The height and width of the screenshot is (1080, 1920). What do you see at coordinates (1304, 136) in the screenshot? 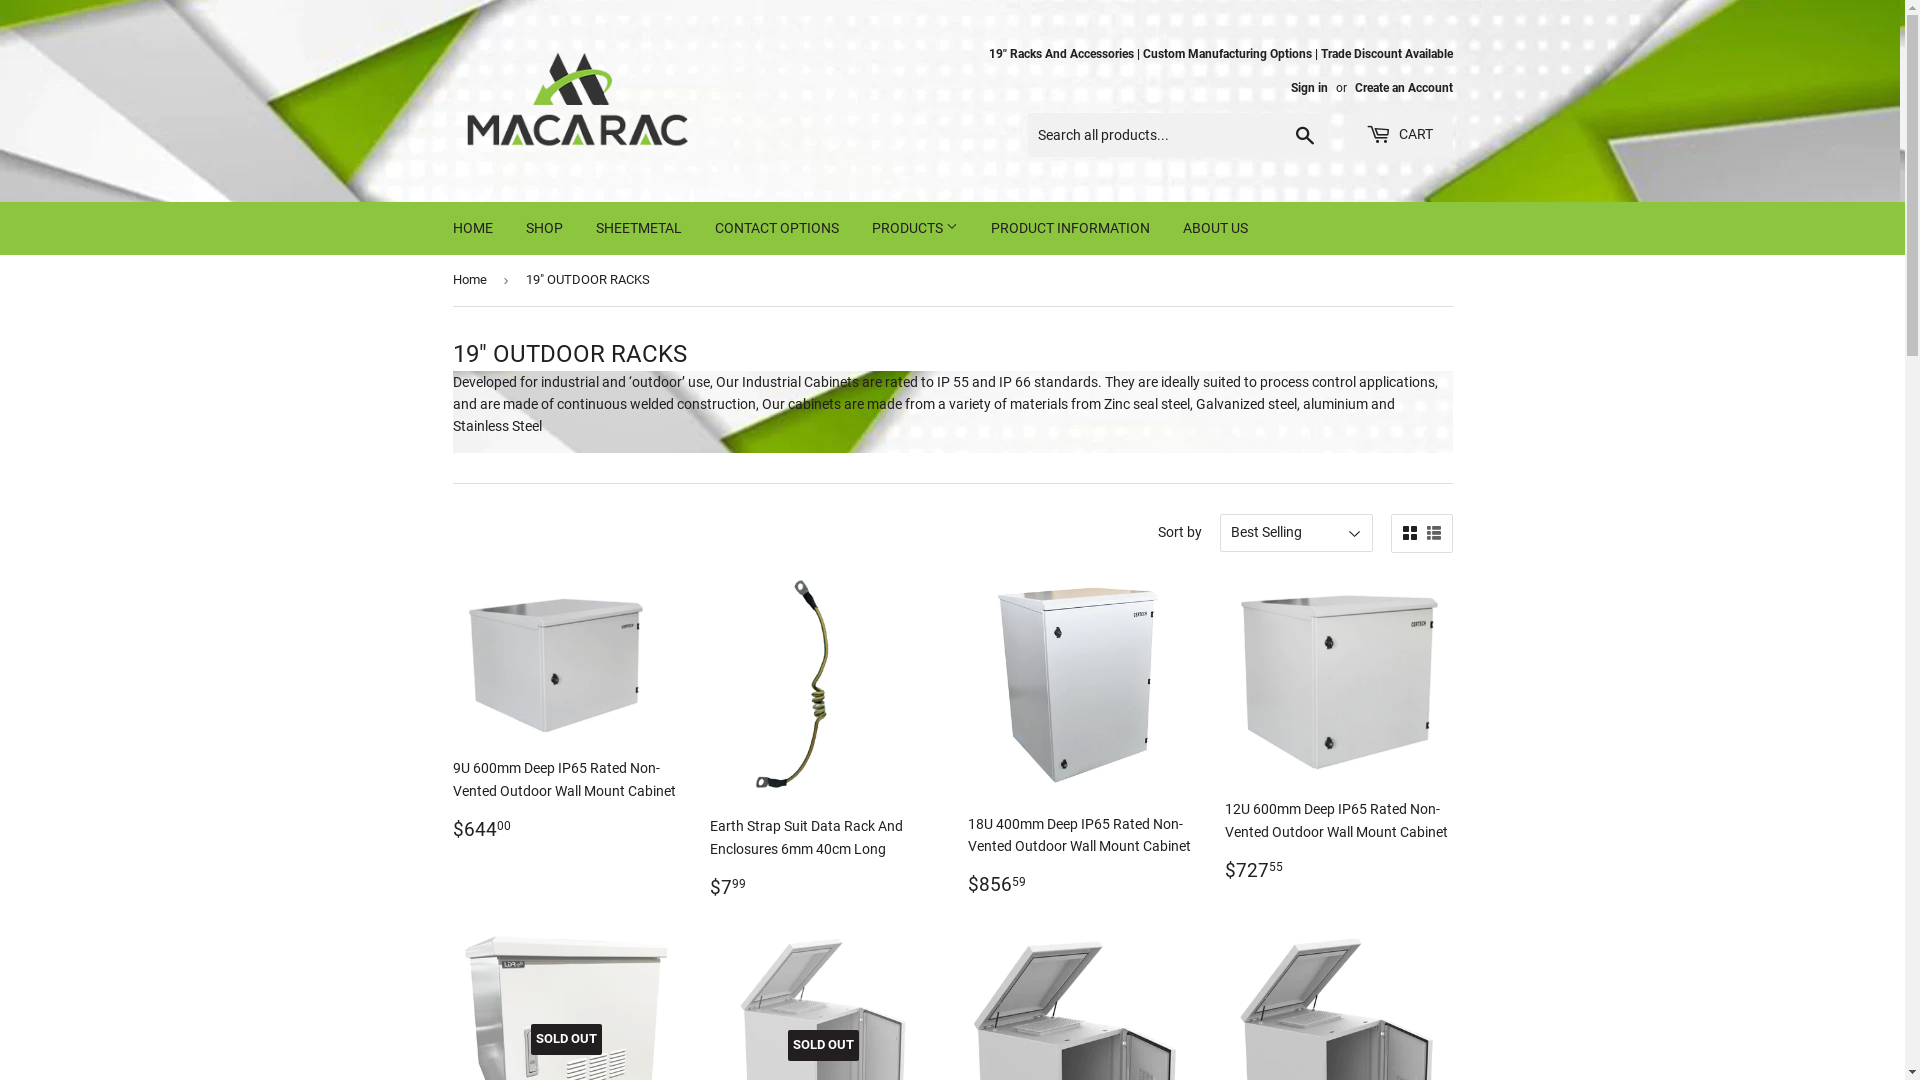
I see `Search` at bounding box center [1304, 136].